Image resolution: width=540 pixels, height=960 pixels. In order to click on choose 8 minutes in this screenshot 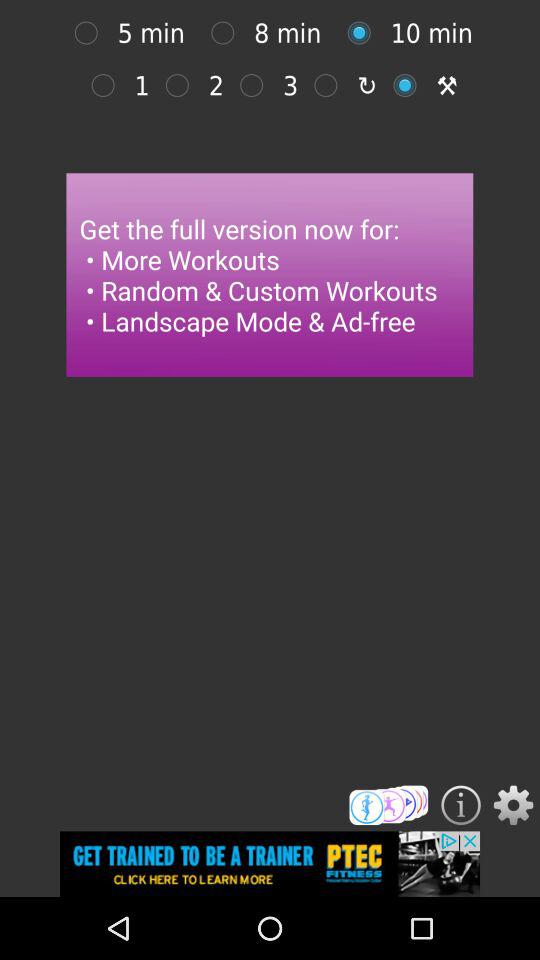, I will do `click(91, 32)`.